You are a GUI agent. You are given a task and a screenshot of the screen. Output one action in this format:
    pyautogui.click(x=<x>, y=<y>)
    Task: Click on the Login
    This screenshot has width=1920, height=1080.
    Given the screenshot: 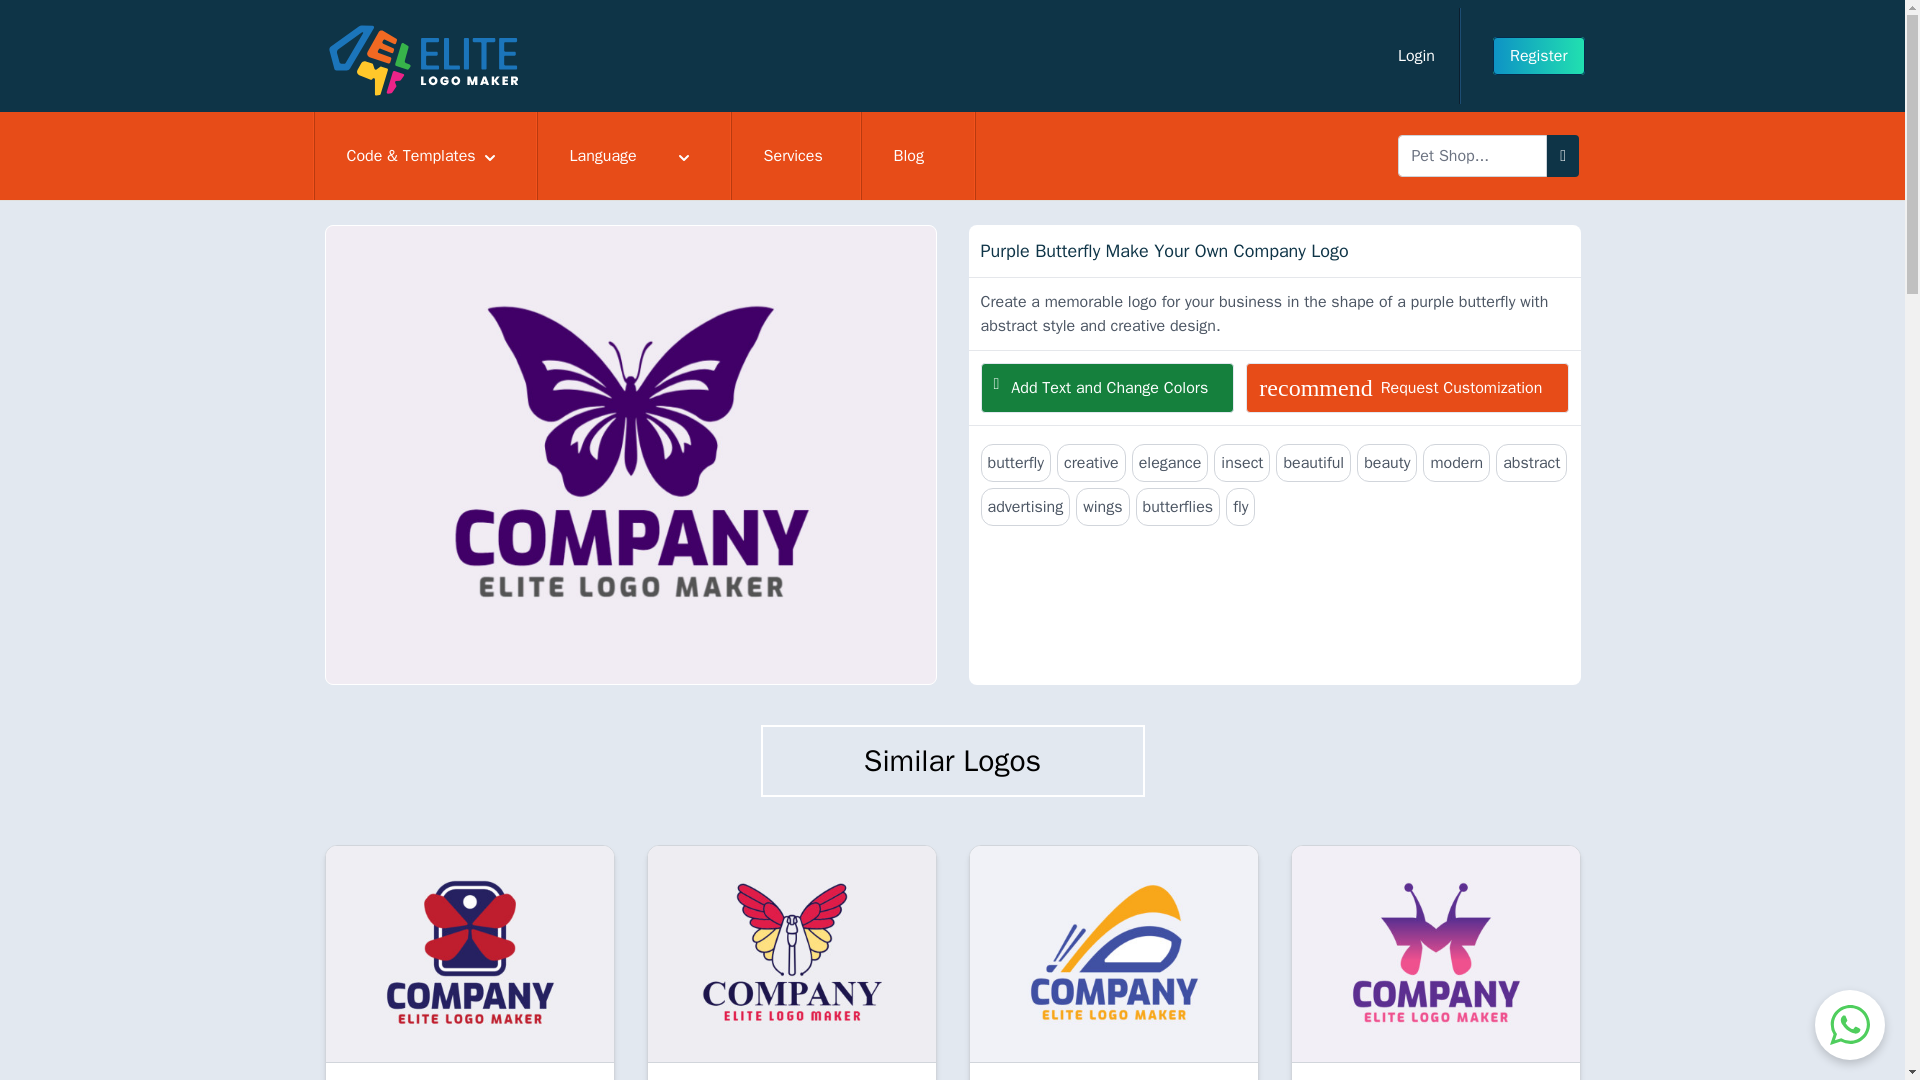 What is the action you would take?
    pyautogui.click(x=1416, y=55)
    